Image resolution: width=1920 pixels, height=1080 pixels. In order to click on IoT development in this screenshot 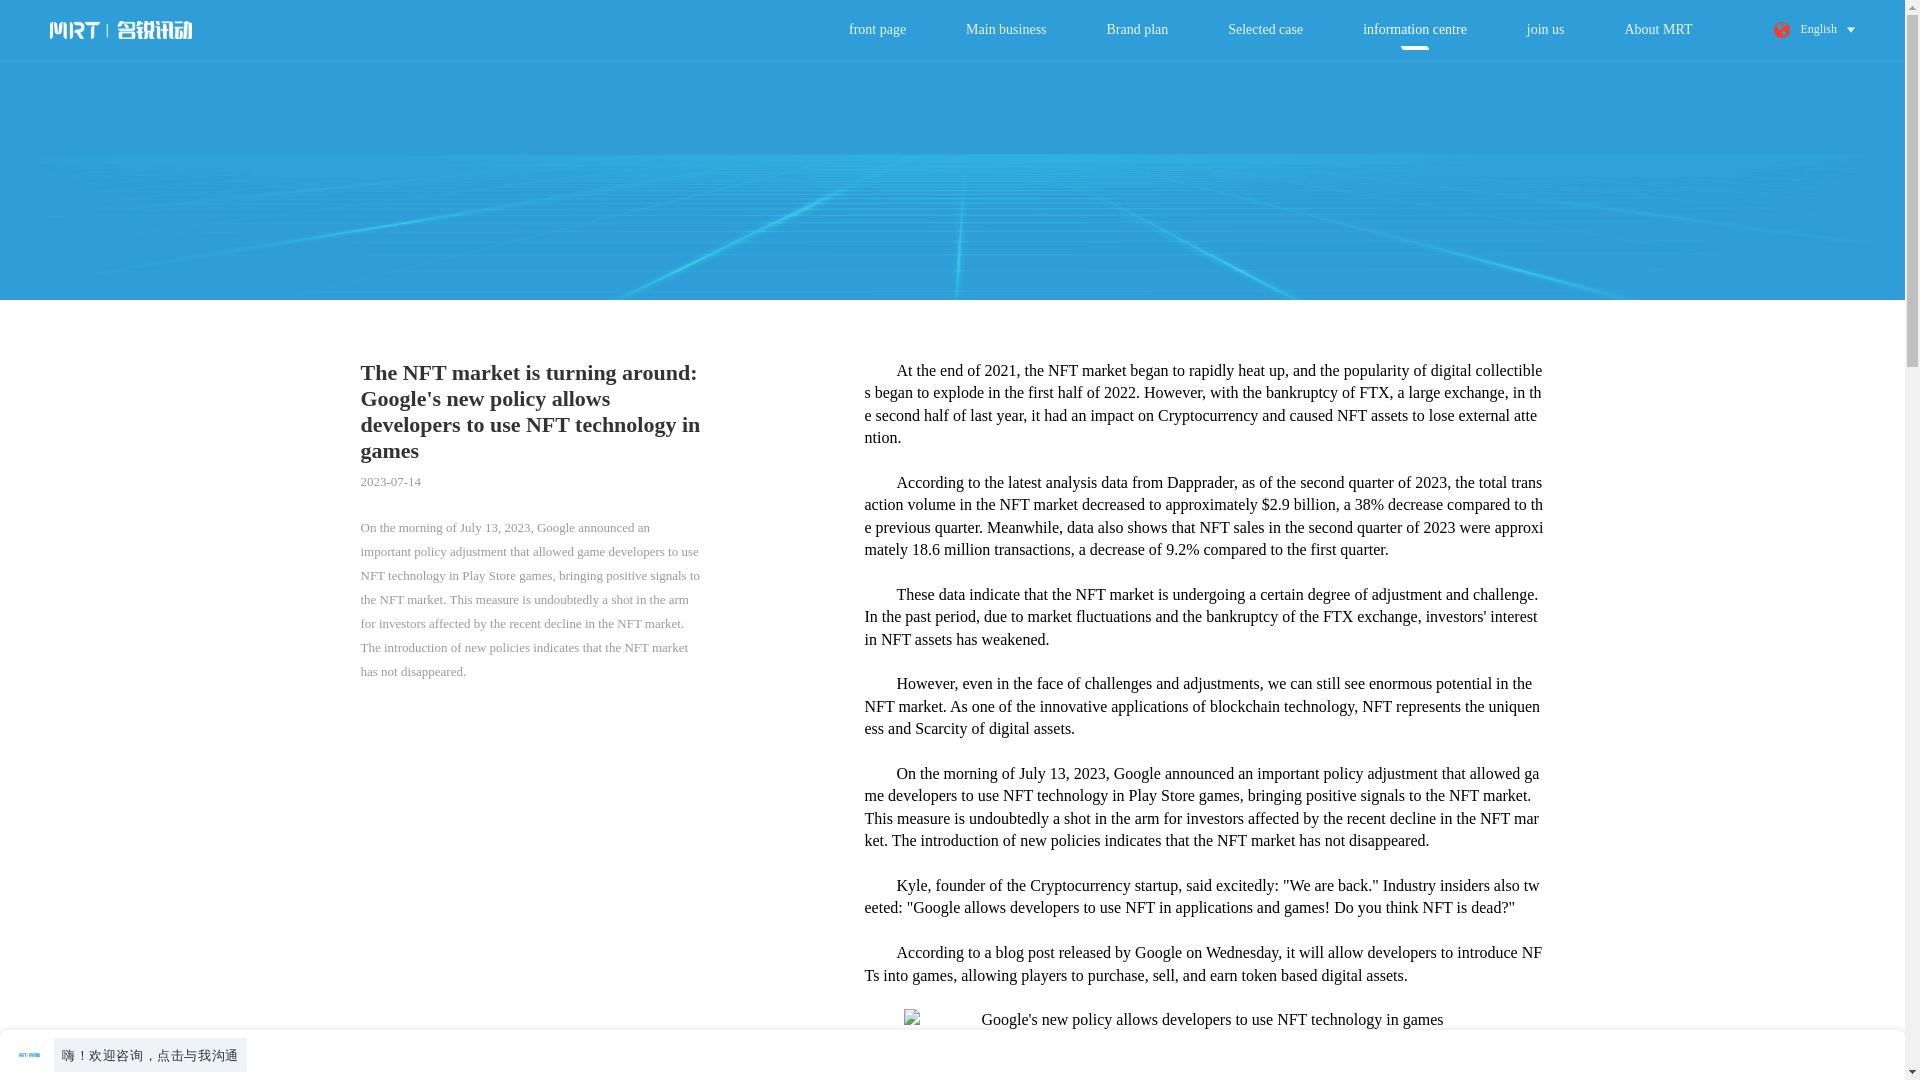, I will do `click(1331, 78)`.